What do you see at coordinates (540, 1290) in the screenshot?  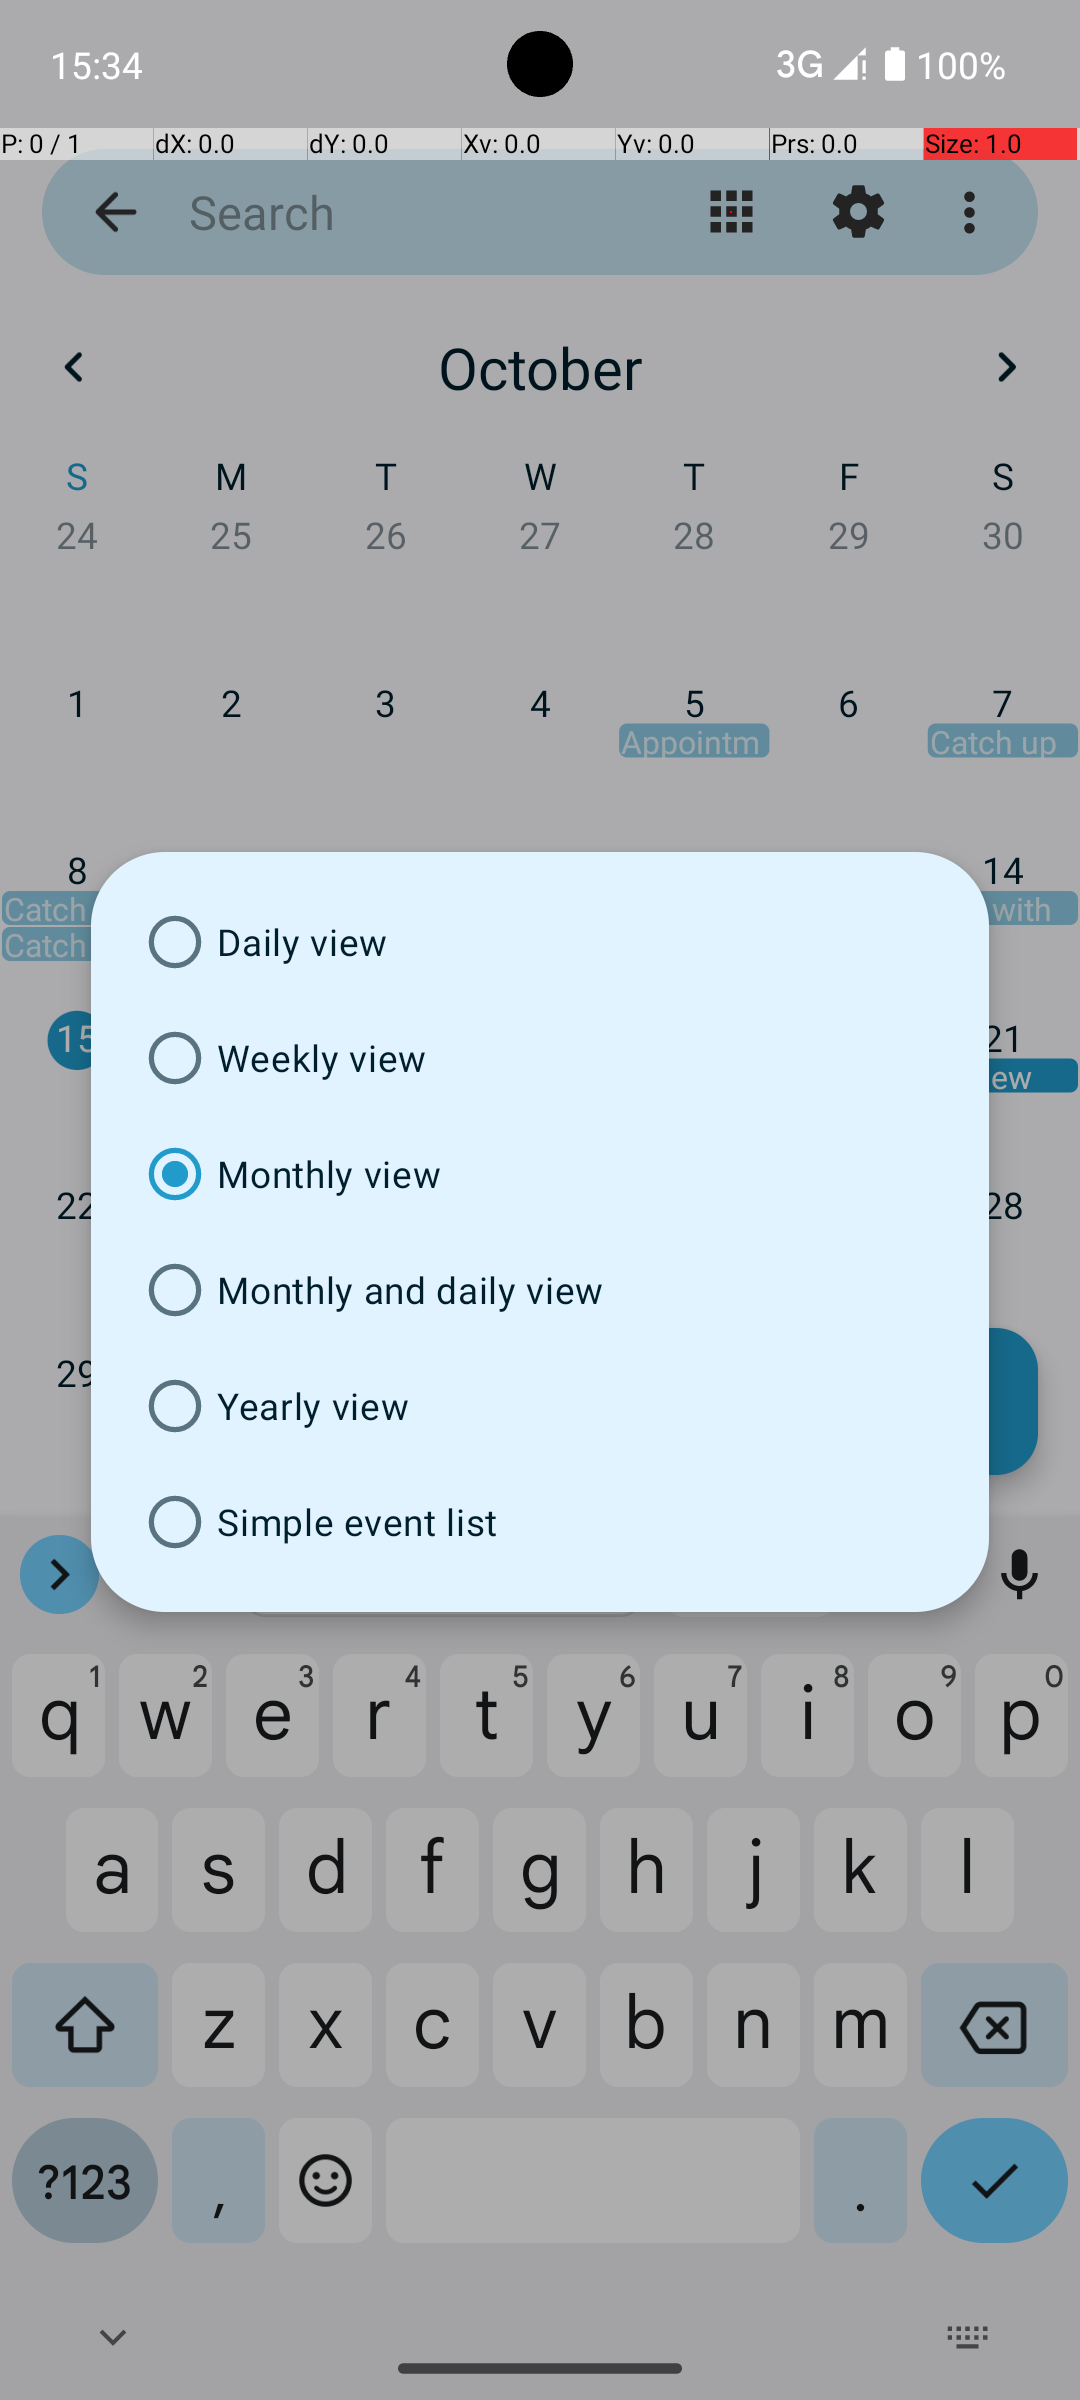 I see `Monthly and daily view` at bounding box center [540, 1290].